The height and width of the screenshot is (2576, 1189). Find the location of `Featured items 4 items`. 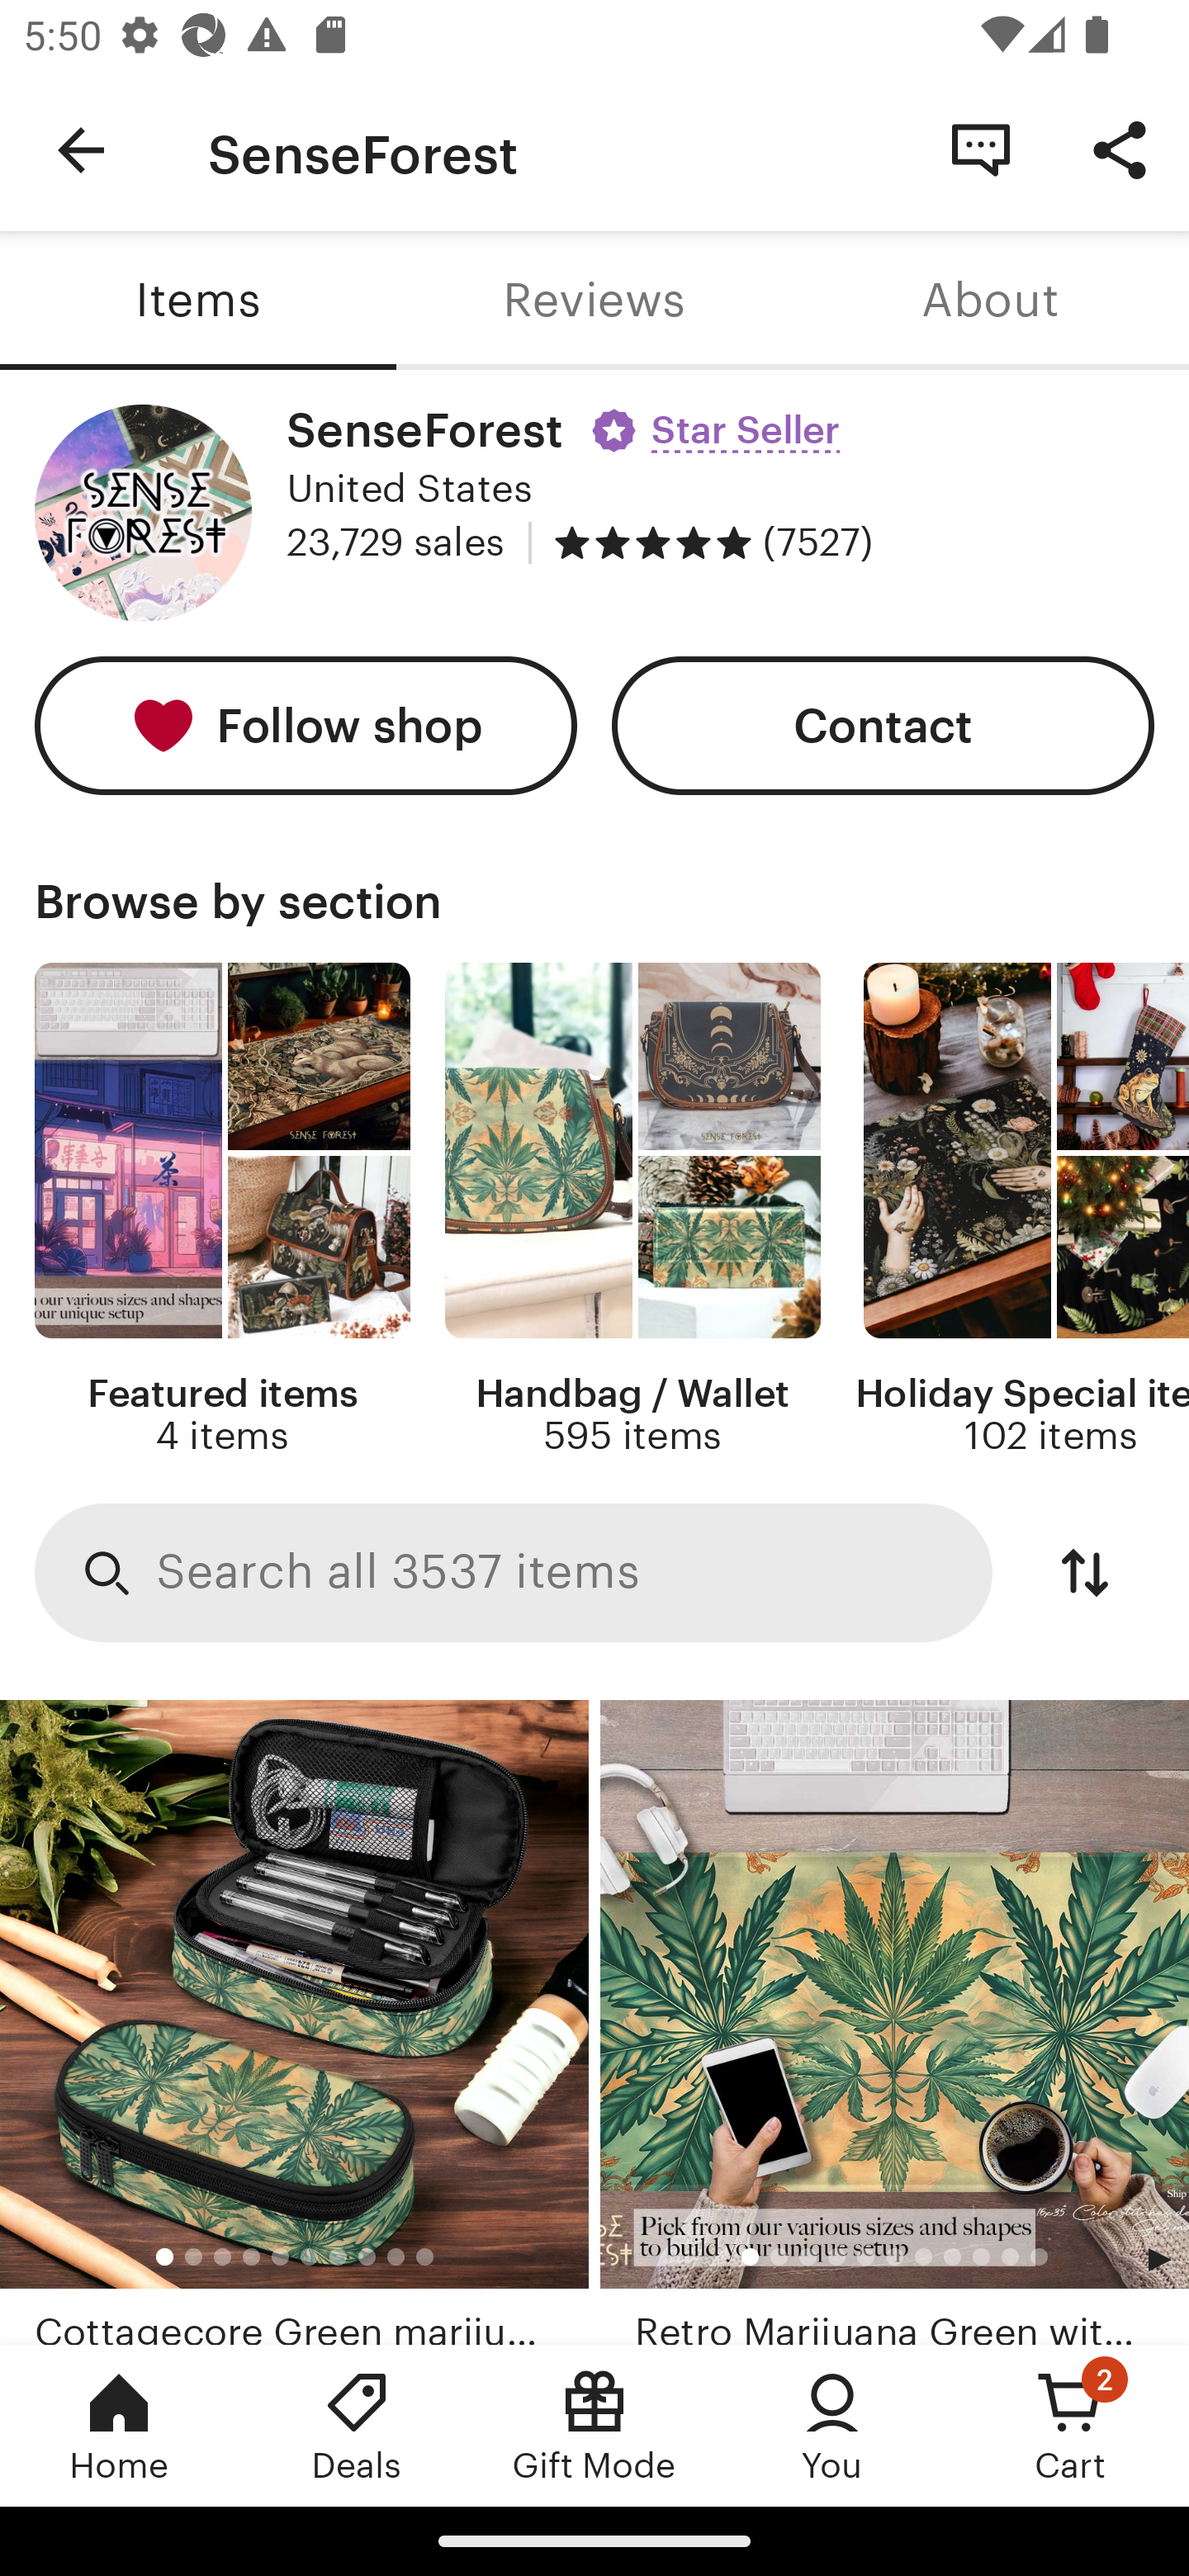

Featured items 4 items is located at coordinates (221, 1210).